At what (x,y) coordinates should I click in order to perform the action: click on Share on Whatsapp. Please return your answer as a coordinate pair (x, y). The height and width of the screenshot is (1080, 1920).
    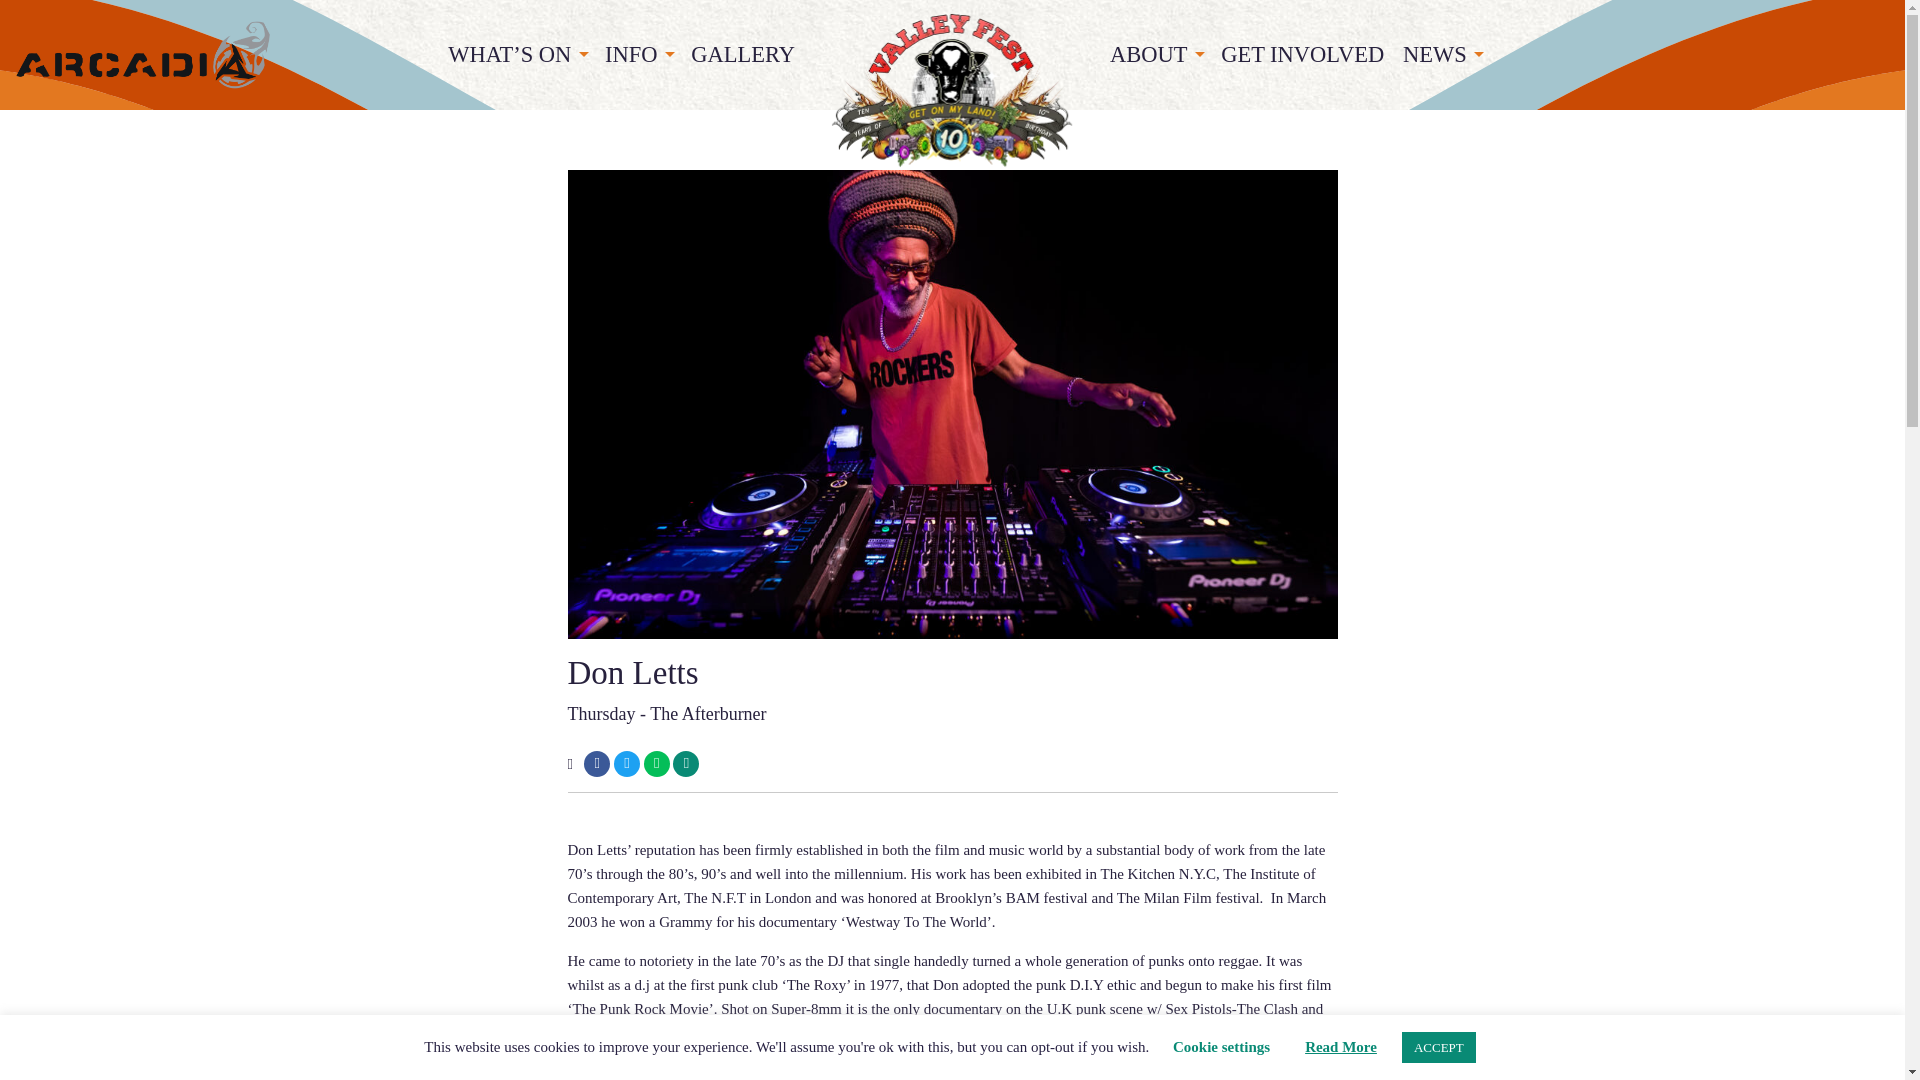
    Looking at the image, I should click on (656, 763).